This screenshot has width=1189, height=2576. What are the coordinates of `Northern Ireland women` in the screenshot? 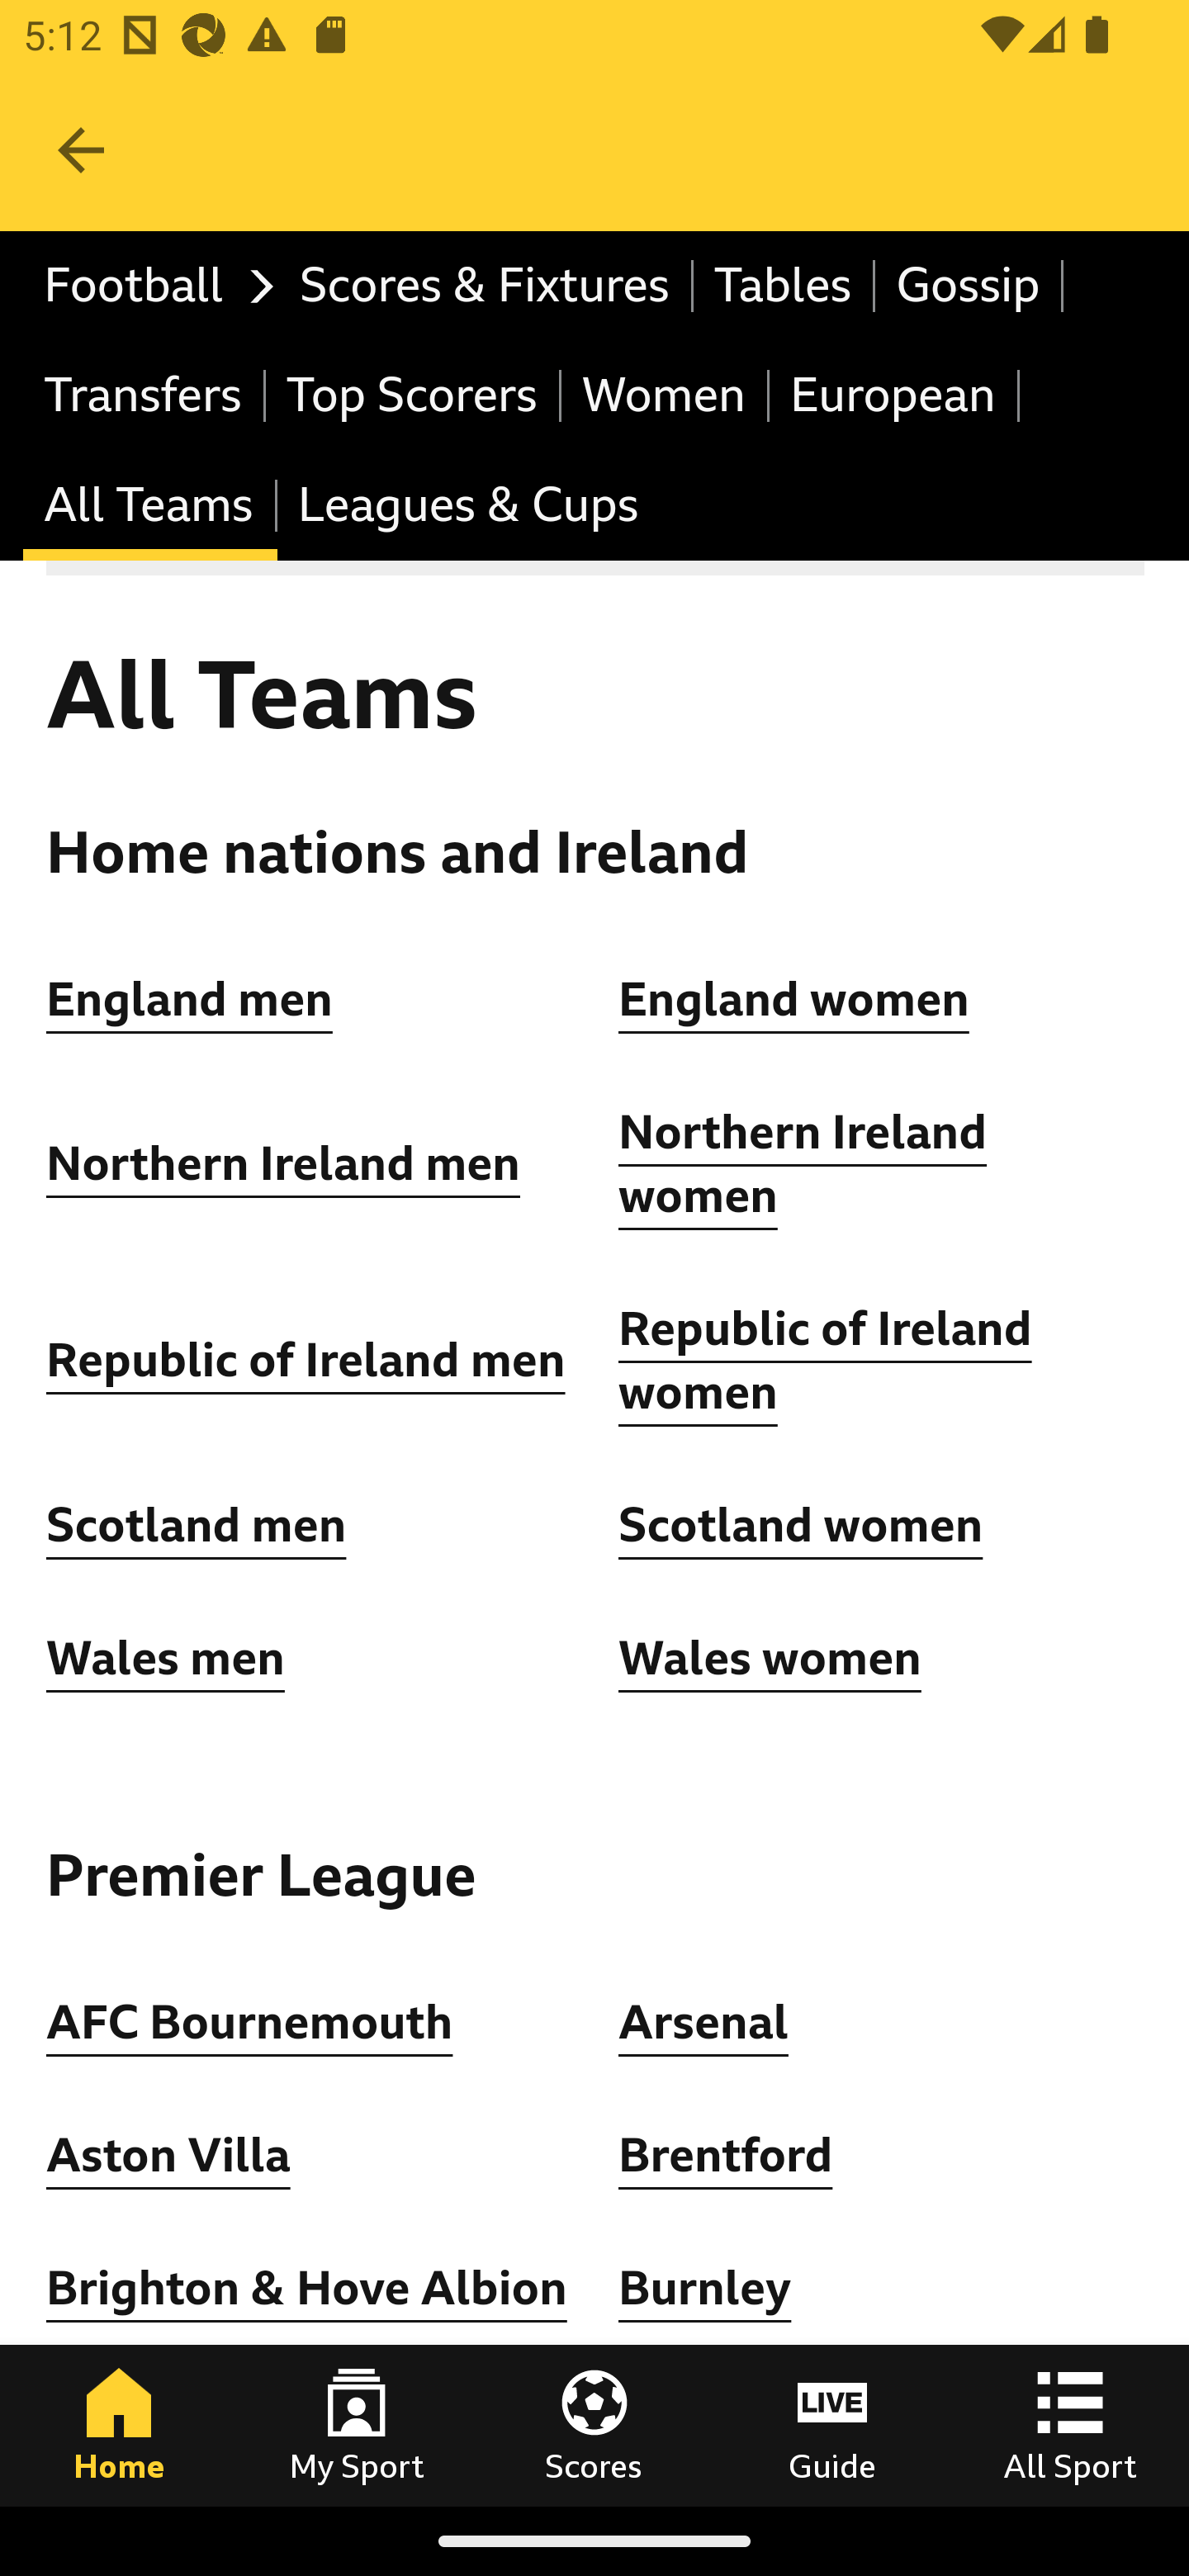 It's located at (803, 1166).